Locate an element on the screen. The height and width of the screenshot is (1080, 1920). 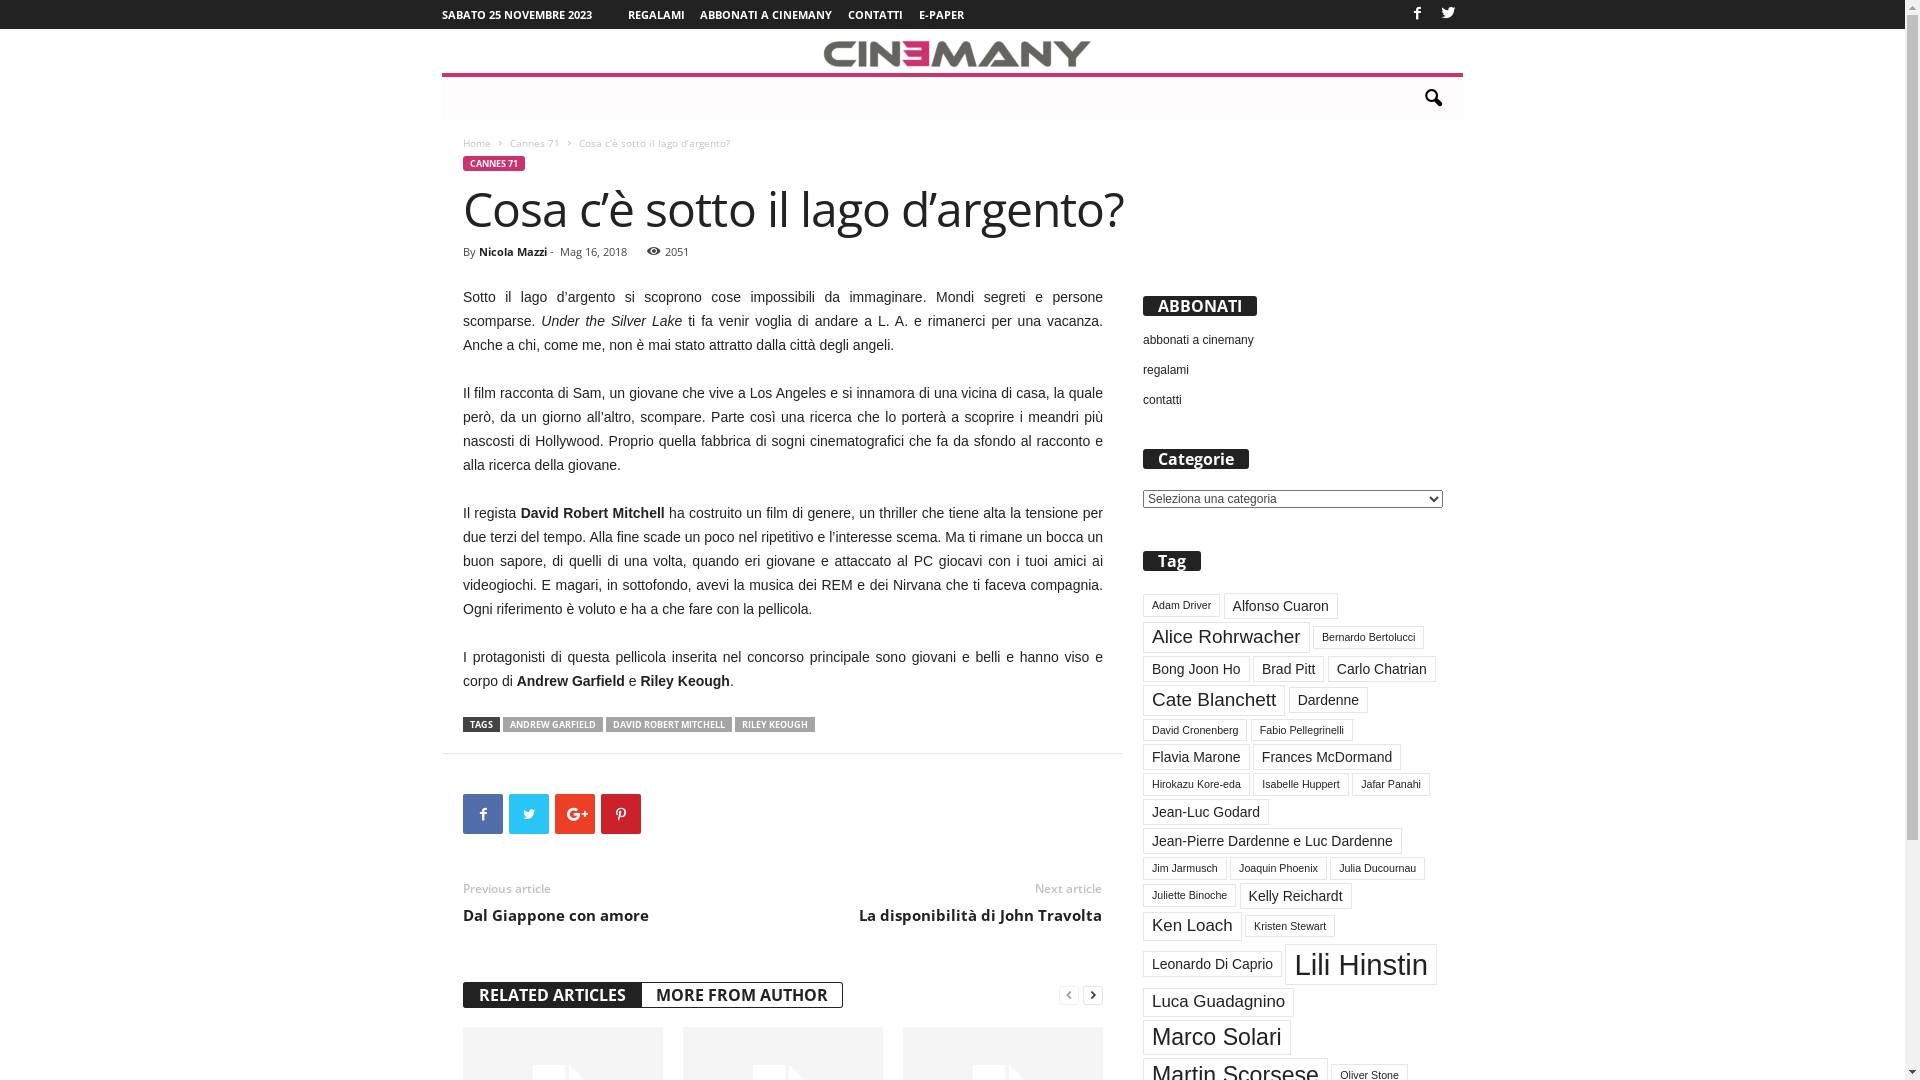
Cannes 71 is located at coordinates (535, 143).